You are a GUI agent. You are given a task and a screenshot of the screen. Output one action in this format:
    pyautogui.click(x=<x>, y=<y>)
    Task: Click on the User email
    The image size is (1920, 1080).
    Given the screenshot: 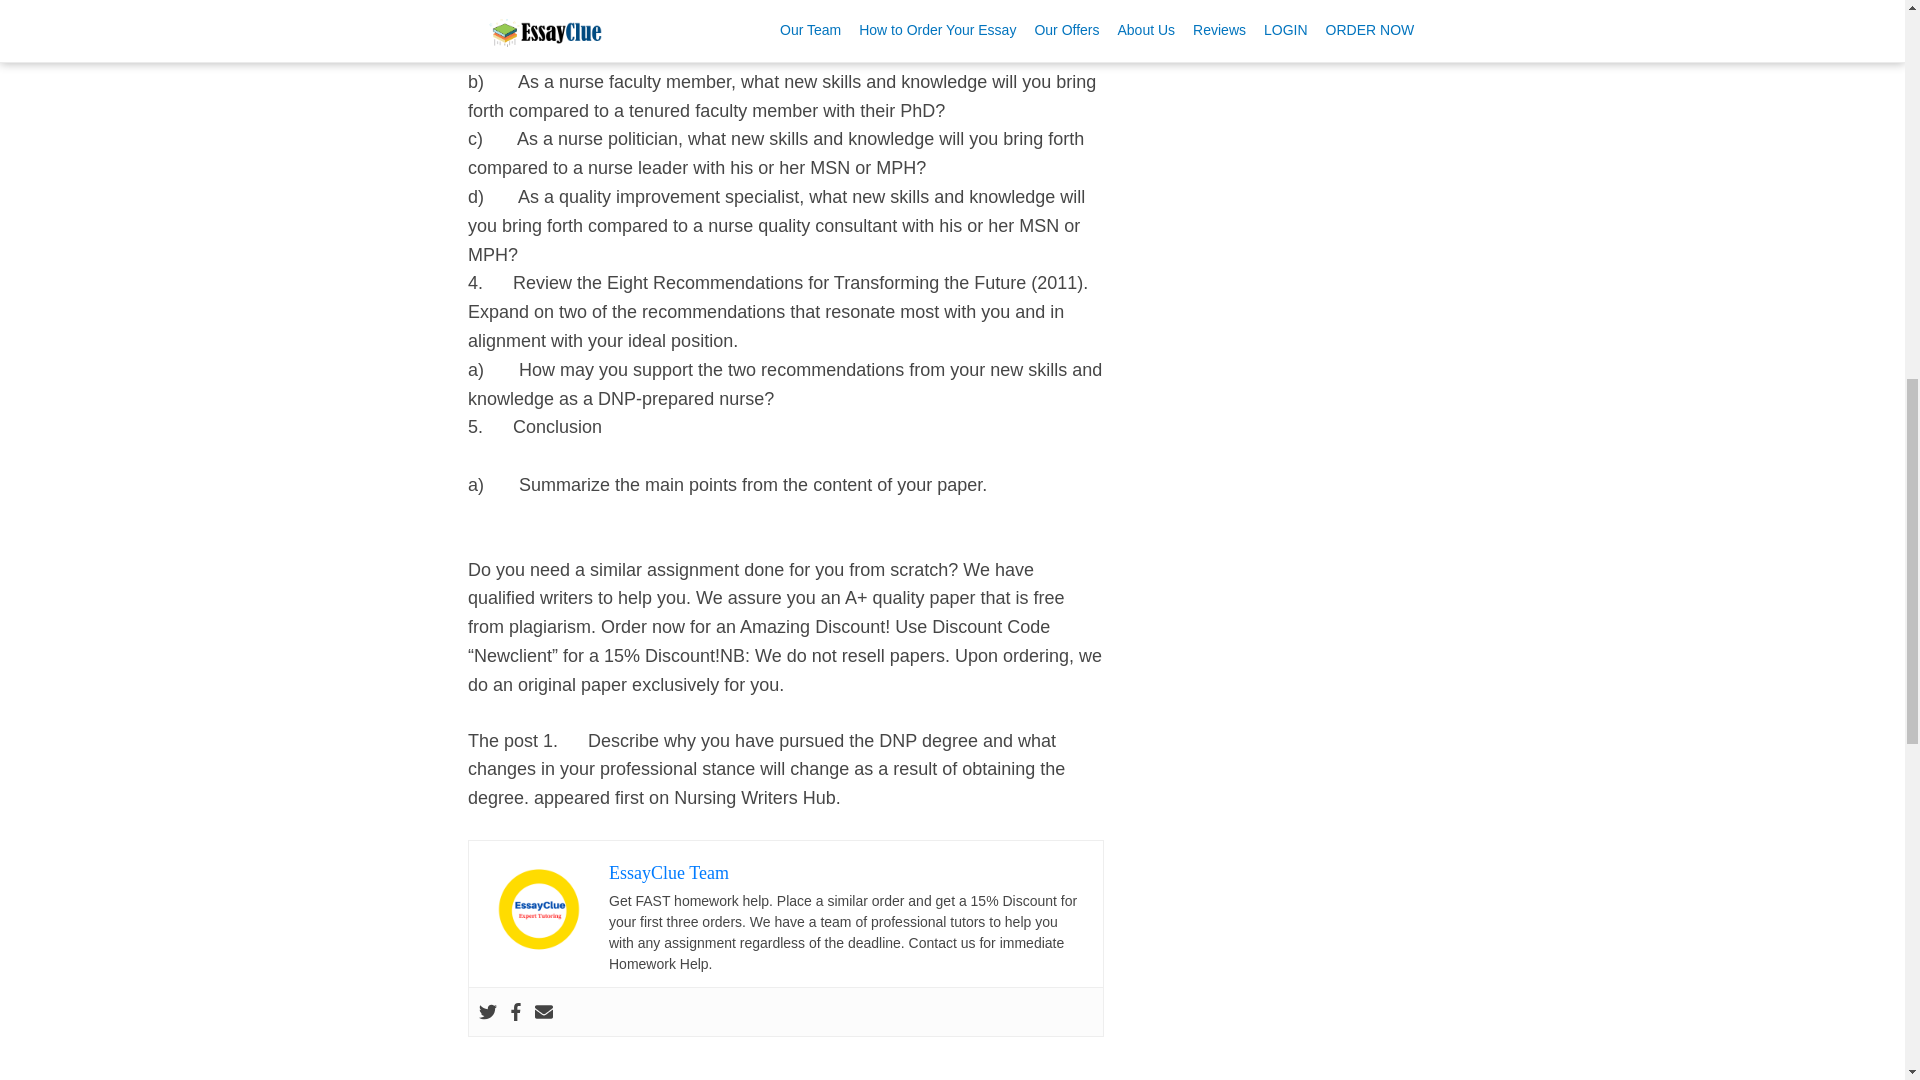 What is the action you would take?
    pyautogui.click(x=544, y=1012)
    